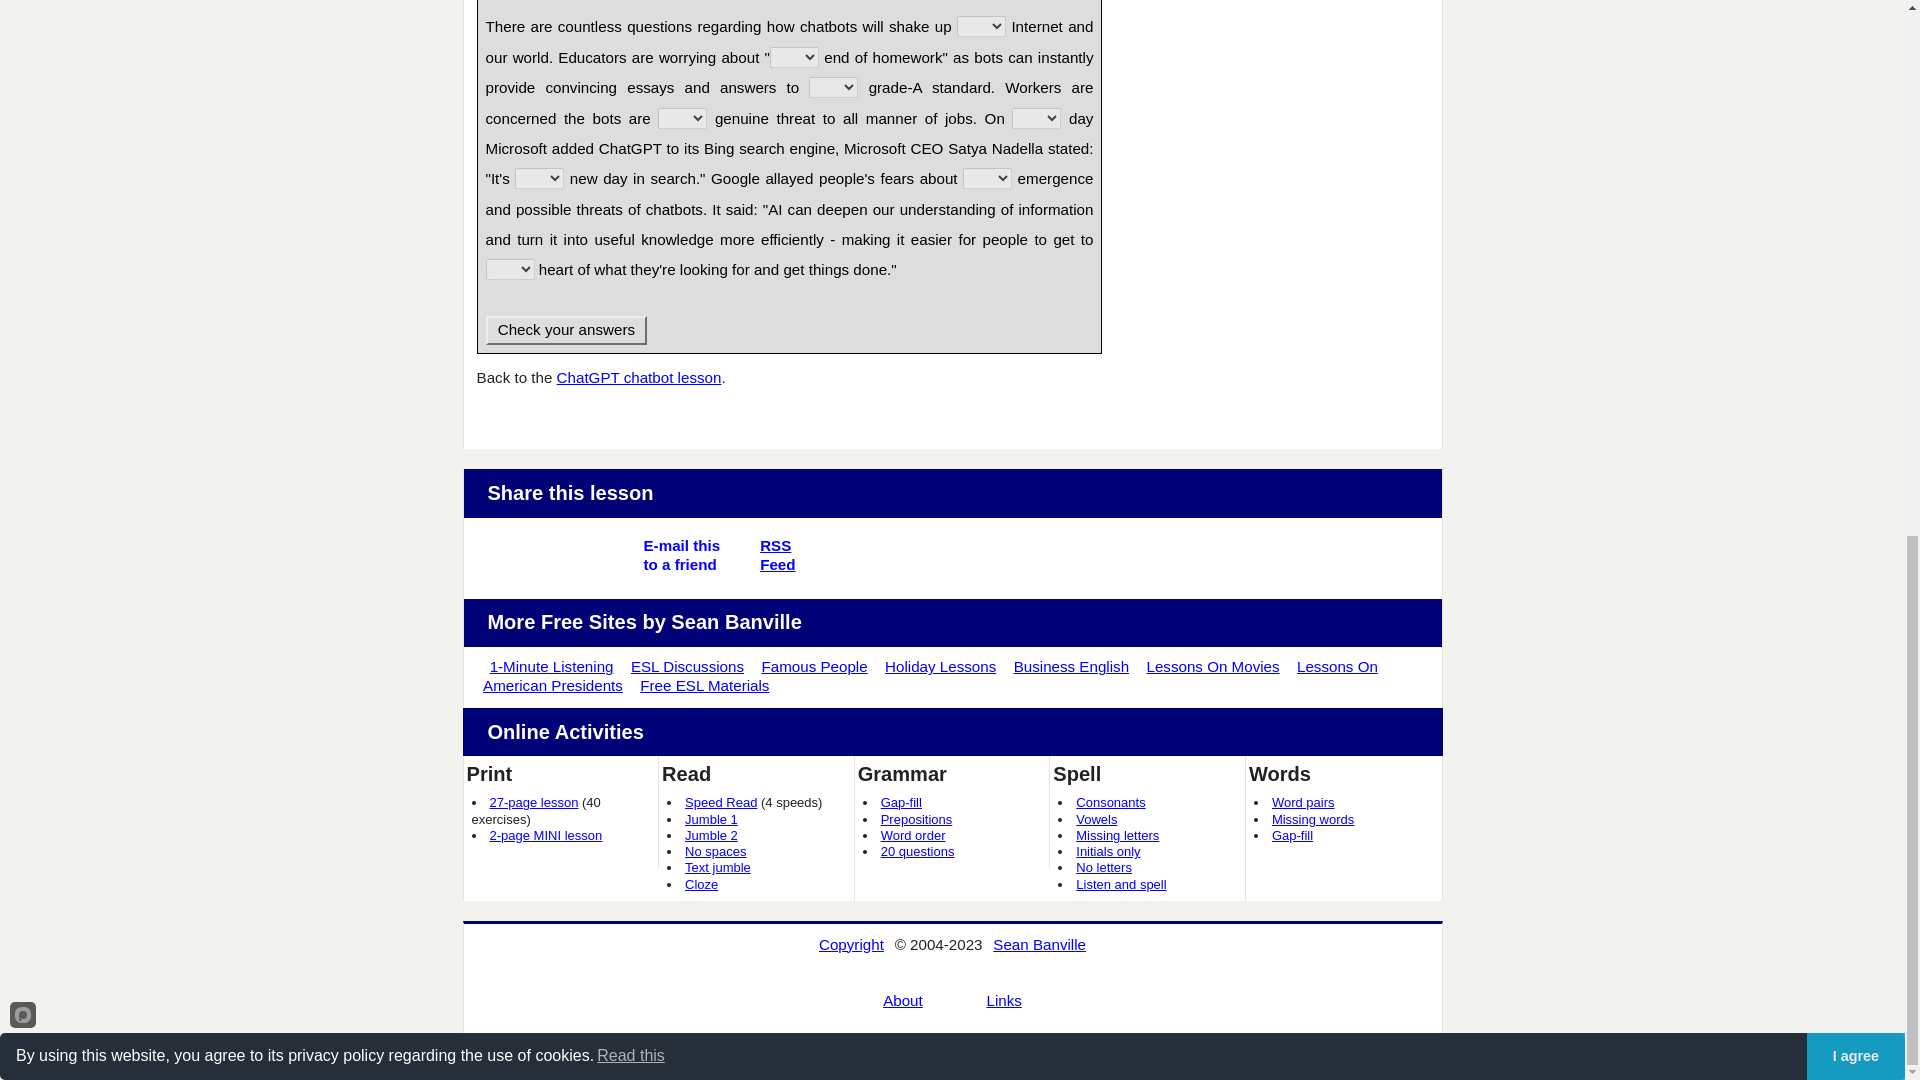 Image resolution: width=1920 pixels, height=1080 pixels. Describe the element at coordinates (566, 330) in the screenshot. I see `Word order` at that location.